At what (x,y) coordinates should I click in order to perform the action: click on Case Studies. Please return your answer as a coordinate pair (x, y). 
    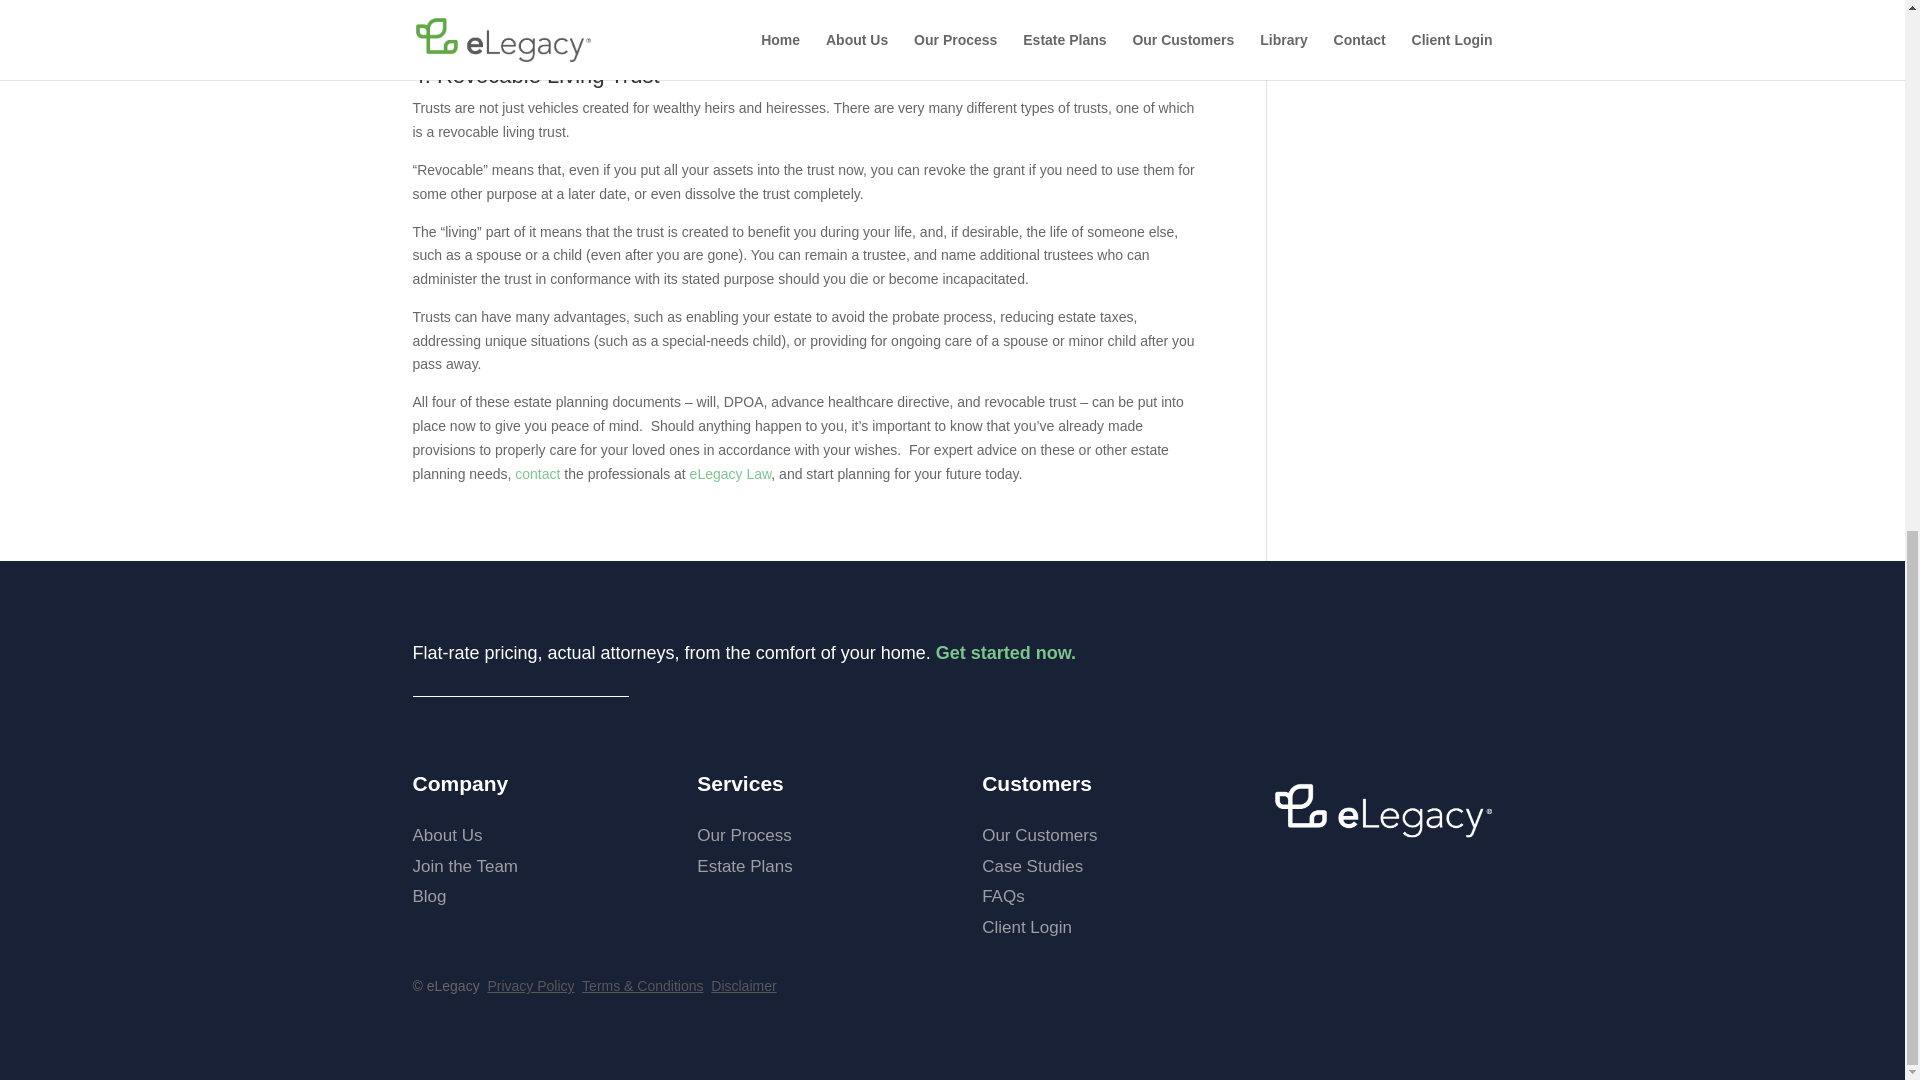
    Looking at the image, I should click on (1032, 866).